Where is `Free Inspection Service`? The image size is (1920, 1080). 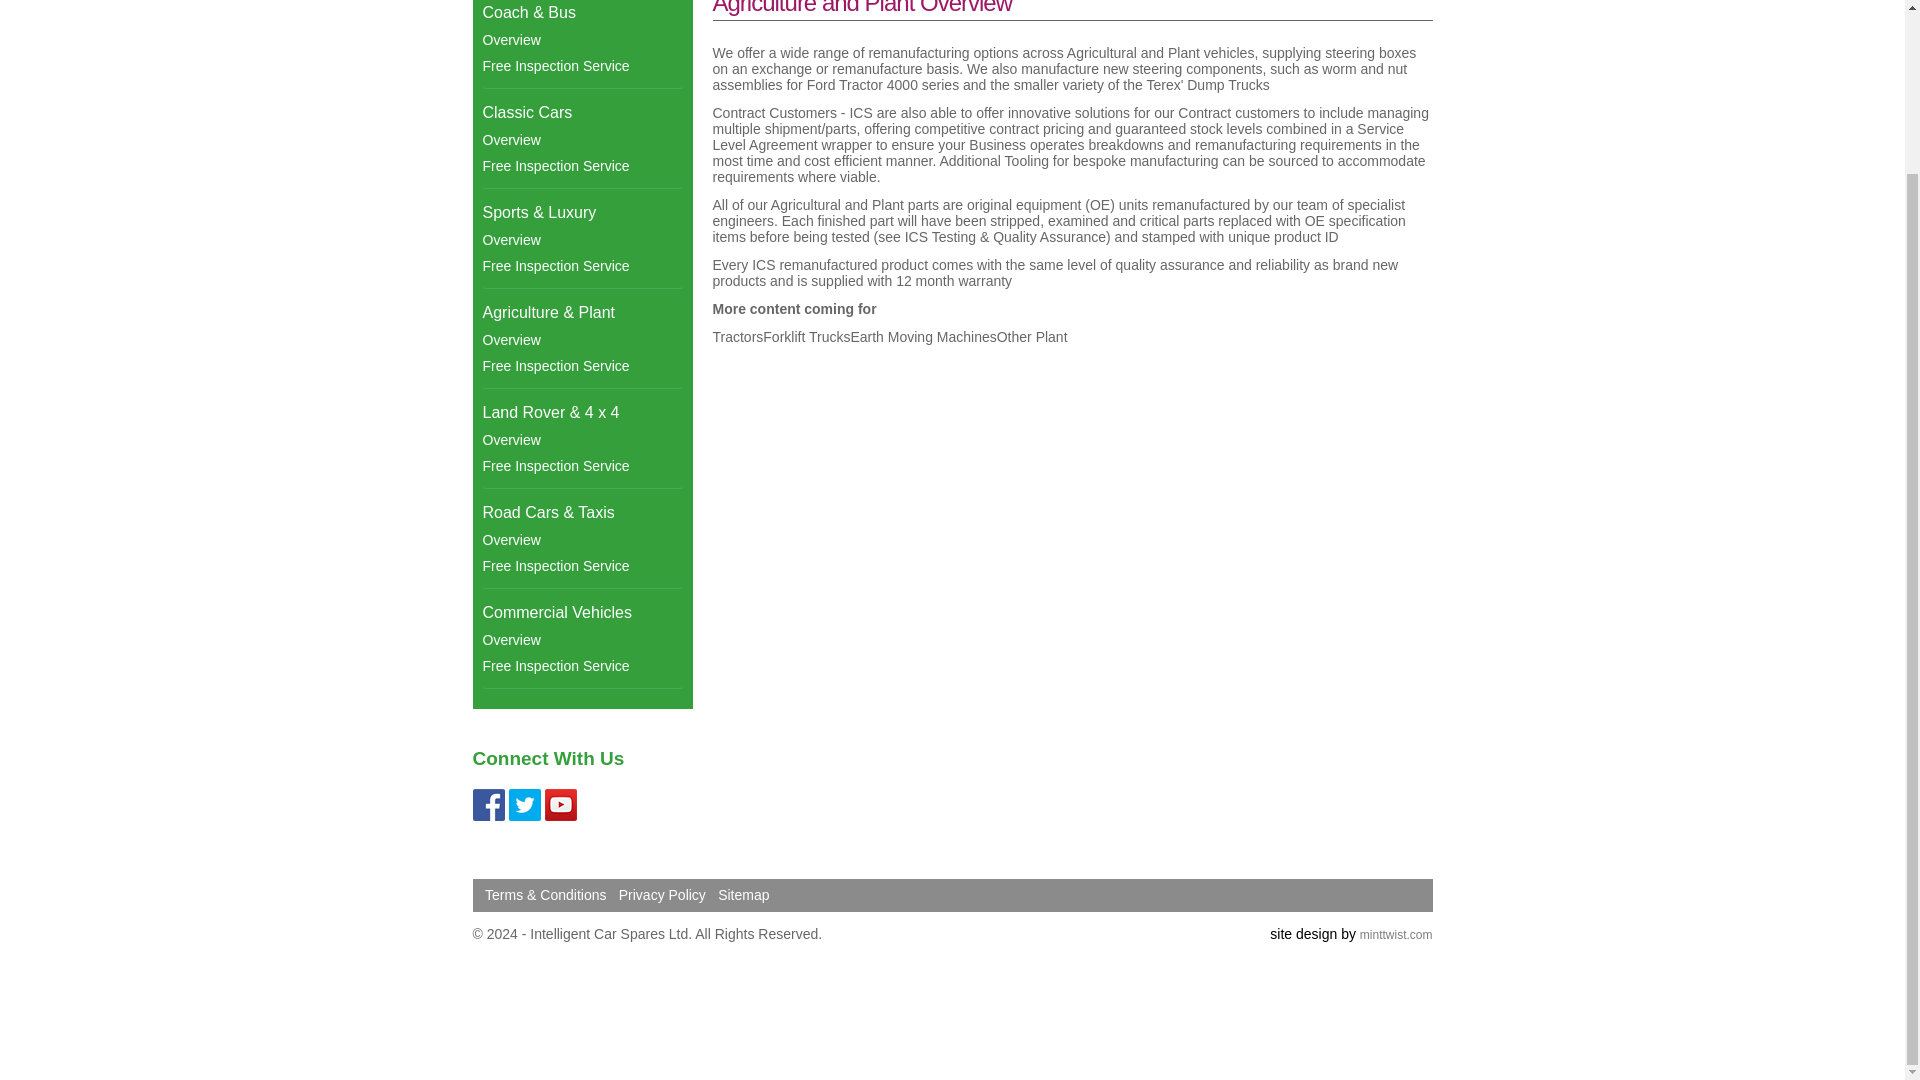 Free Inspection Service is located at coordinates (581, 466).